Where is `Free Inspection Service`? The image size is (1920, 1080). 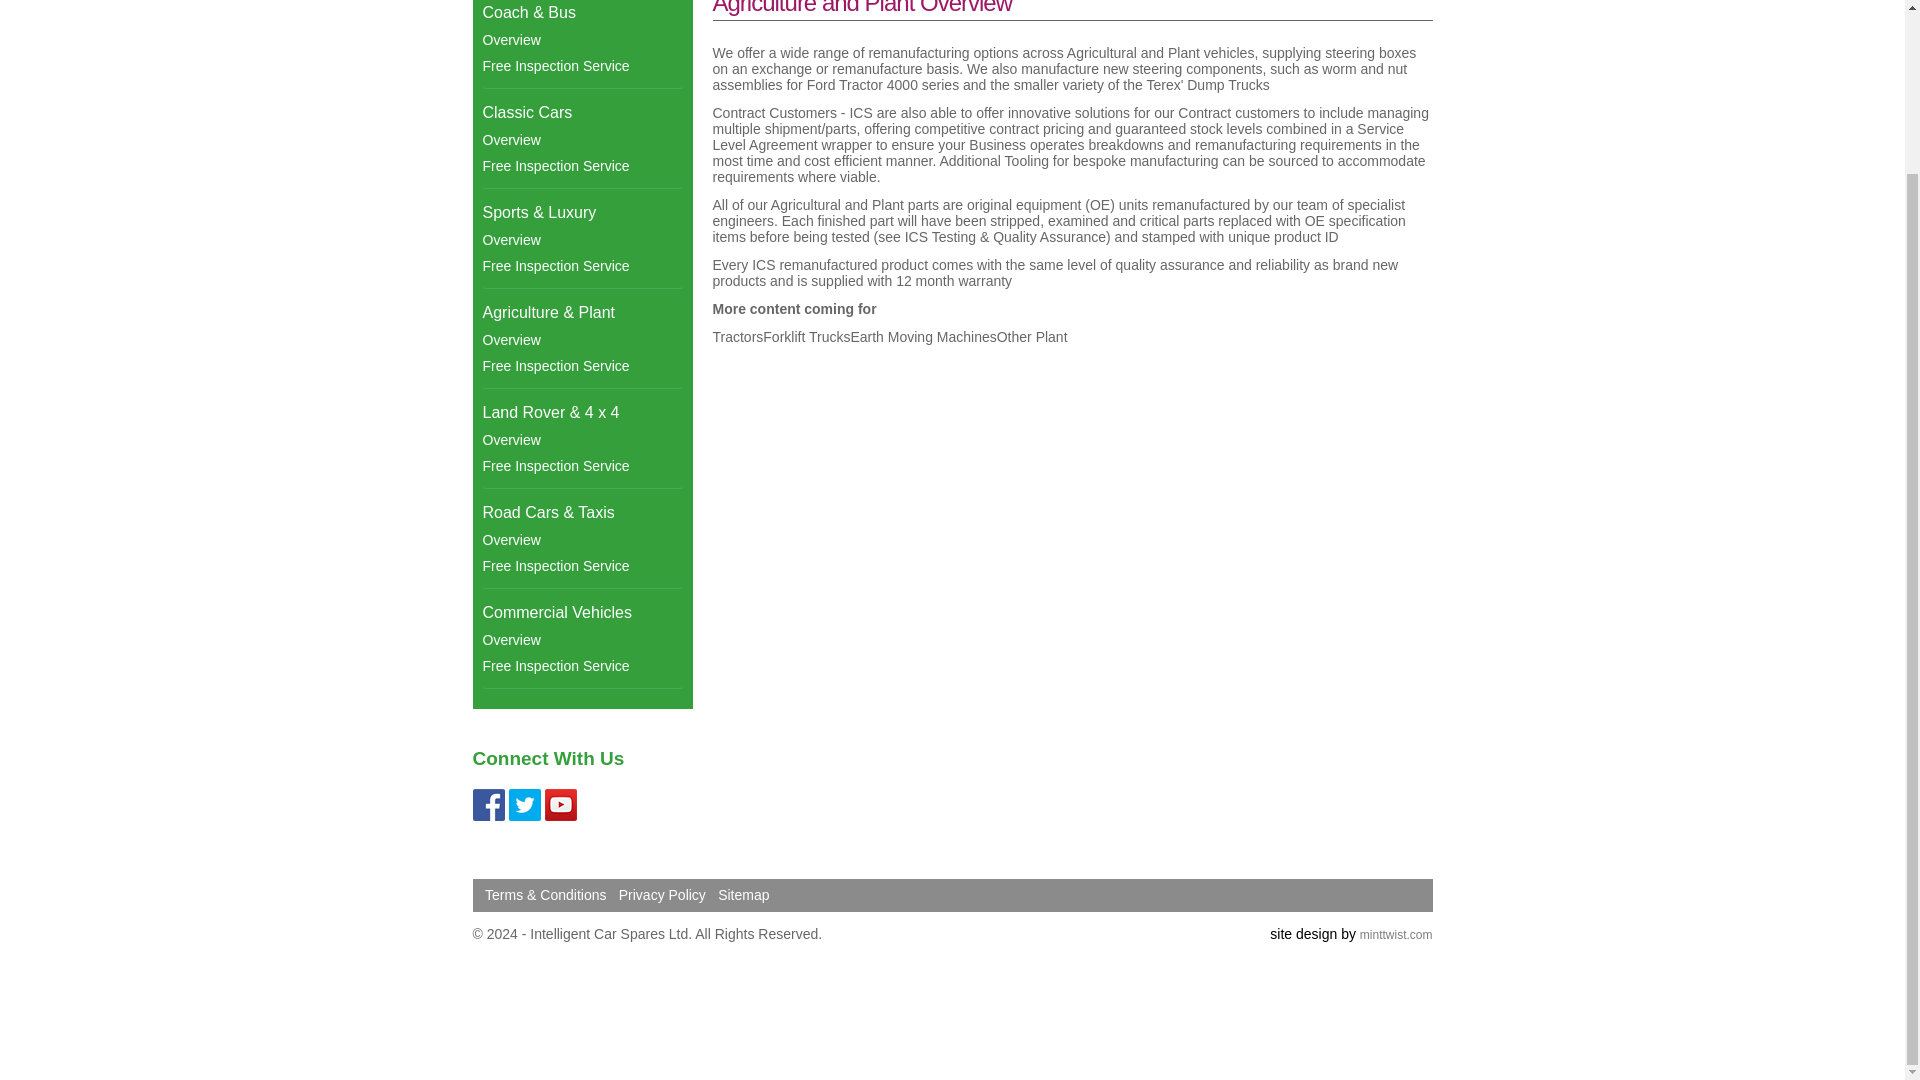 Free Inspection Service is located at coordinates (581, 466).